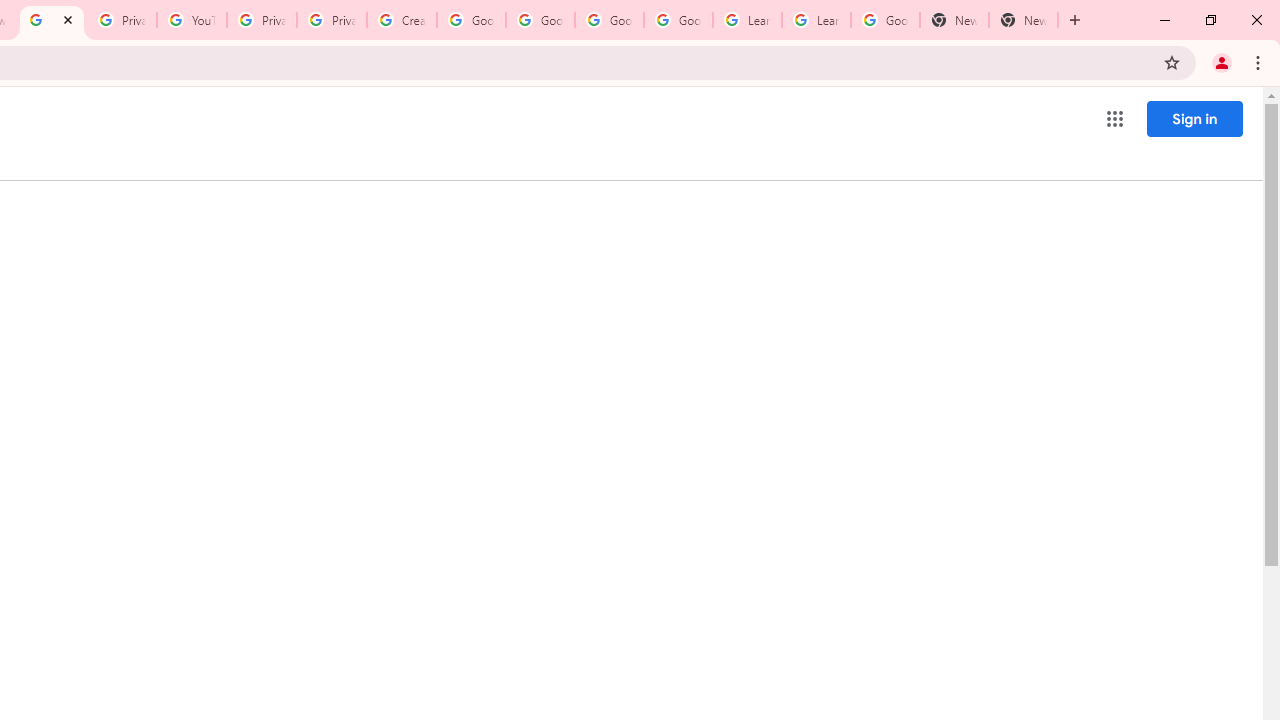 Image resolution: width=1280 pixels, height=720 pixels. What do you see at coordinates (886, 20) in the screenshot?
I see `Google Account` at bounding box center [886, 20].